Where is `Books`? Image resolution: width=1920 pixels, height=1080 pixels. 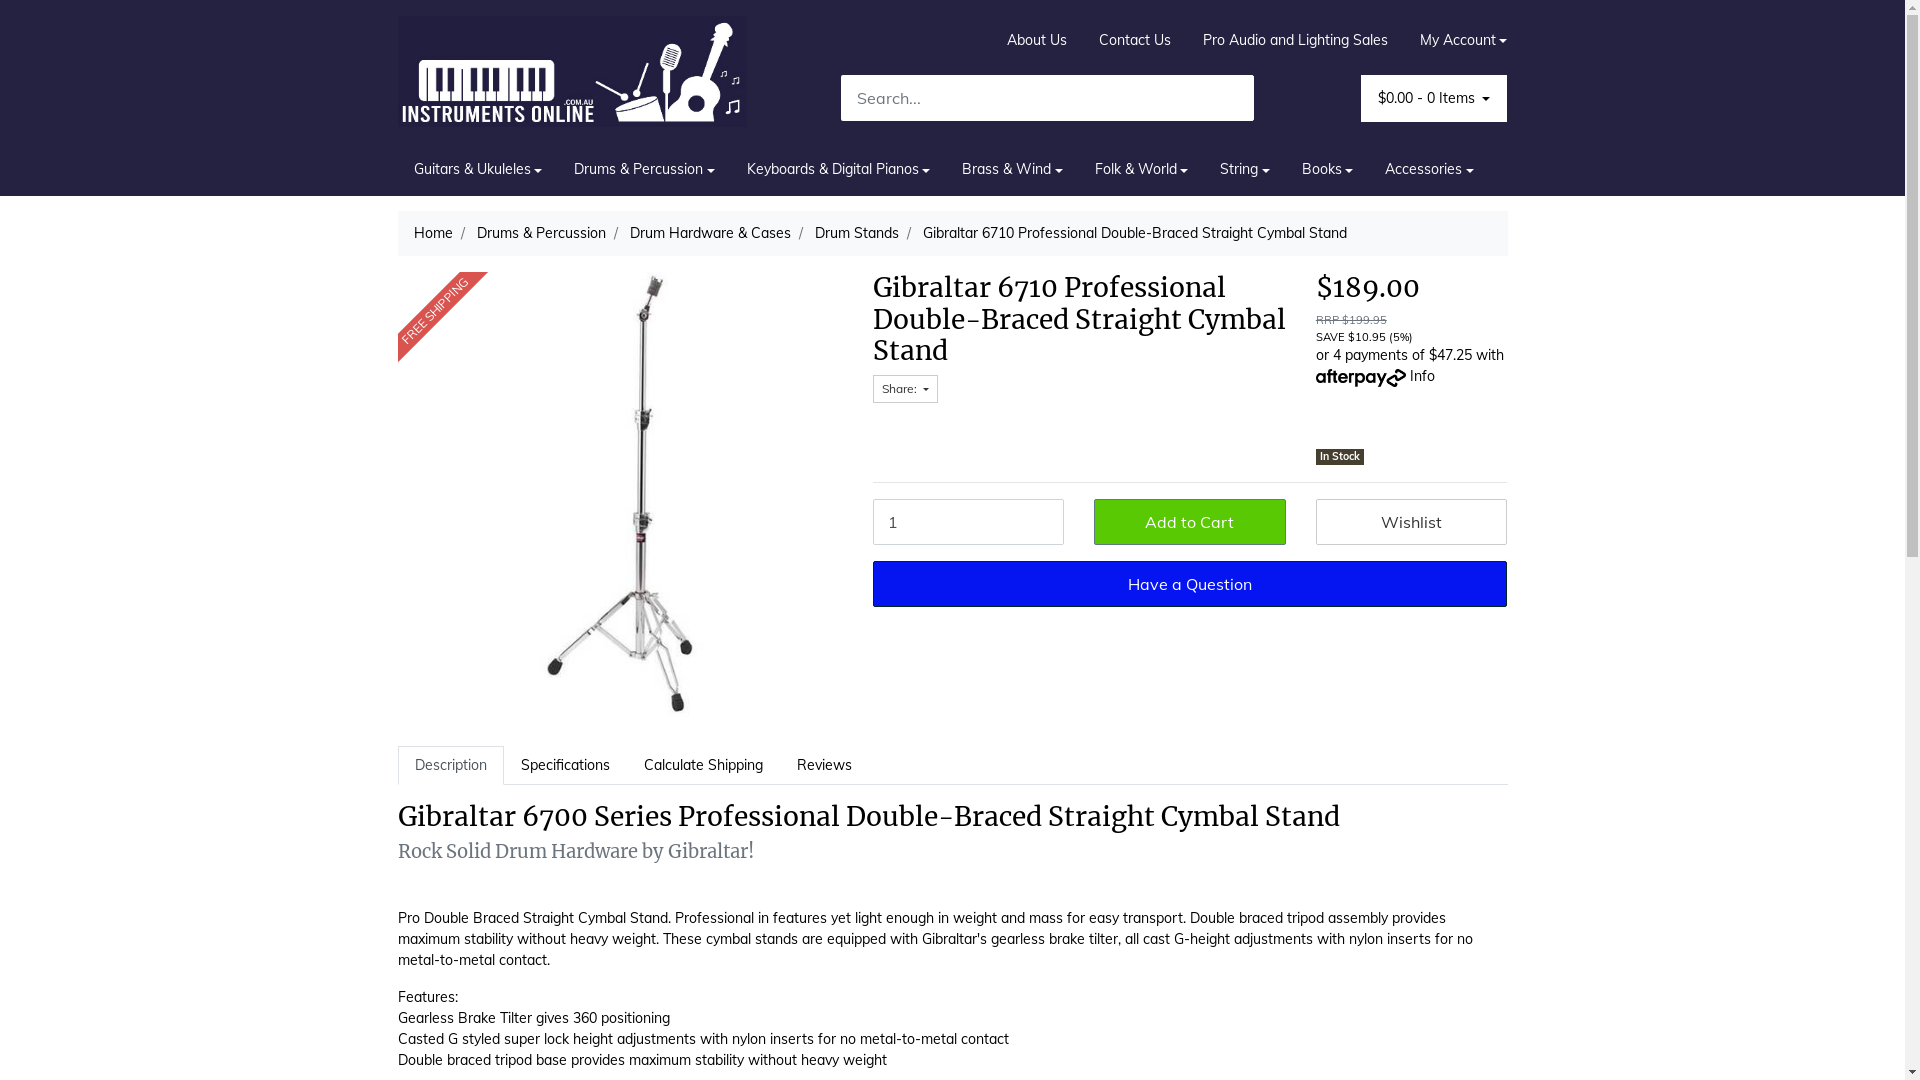
Books is located at coordinates (1328, 170).